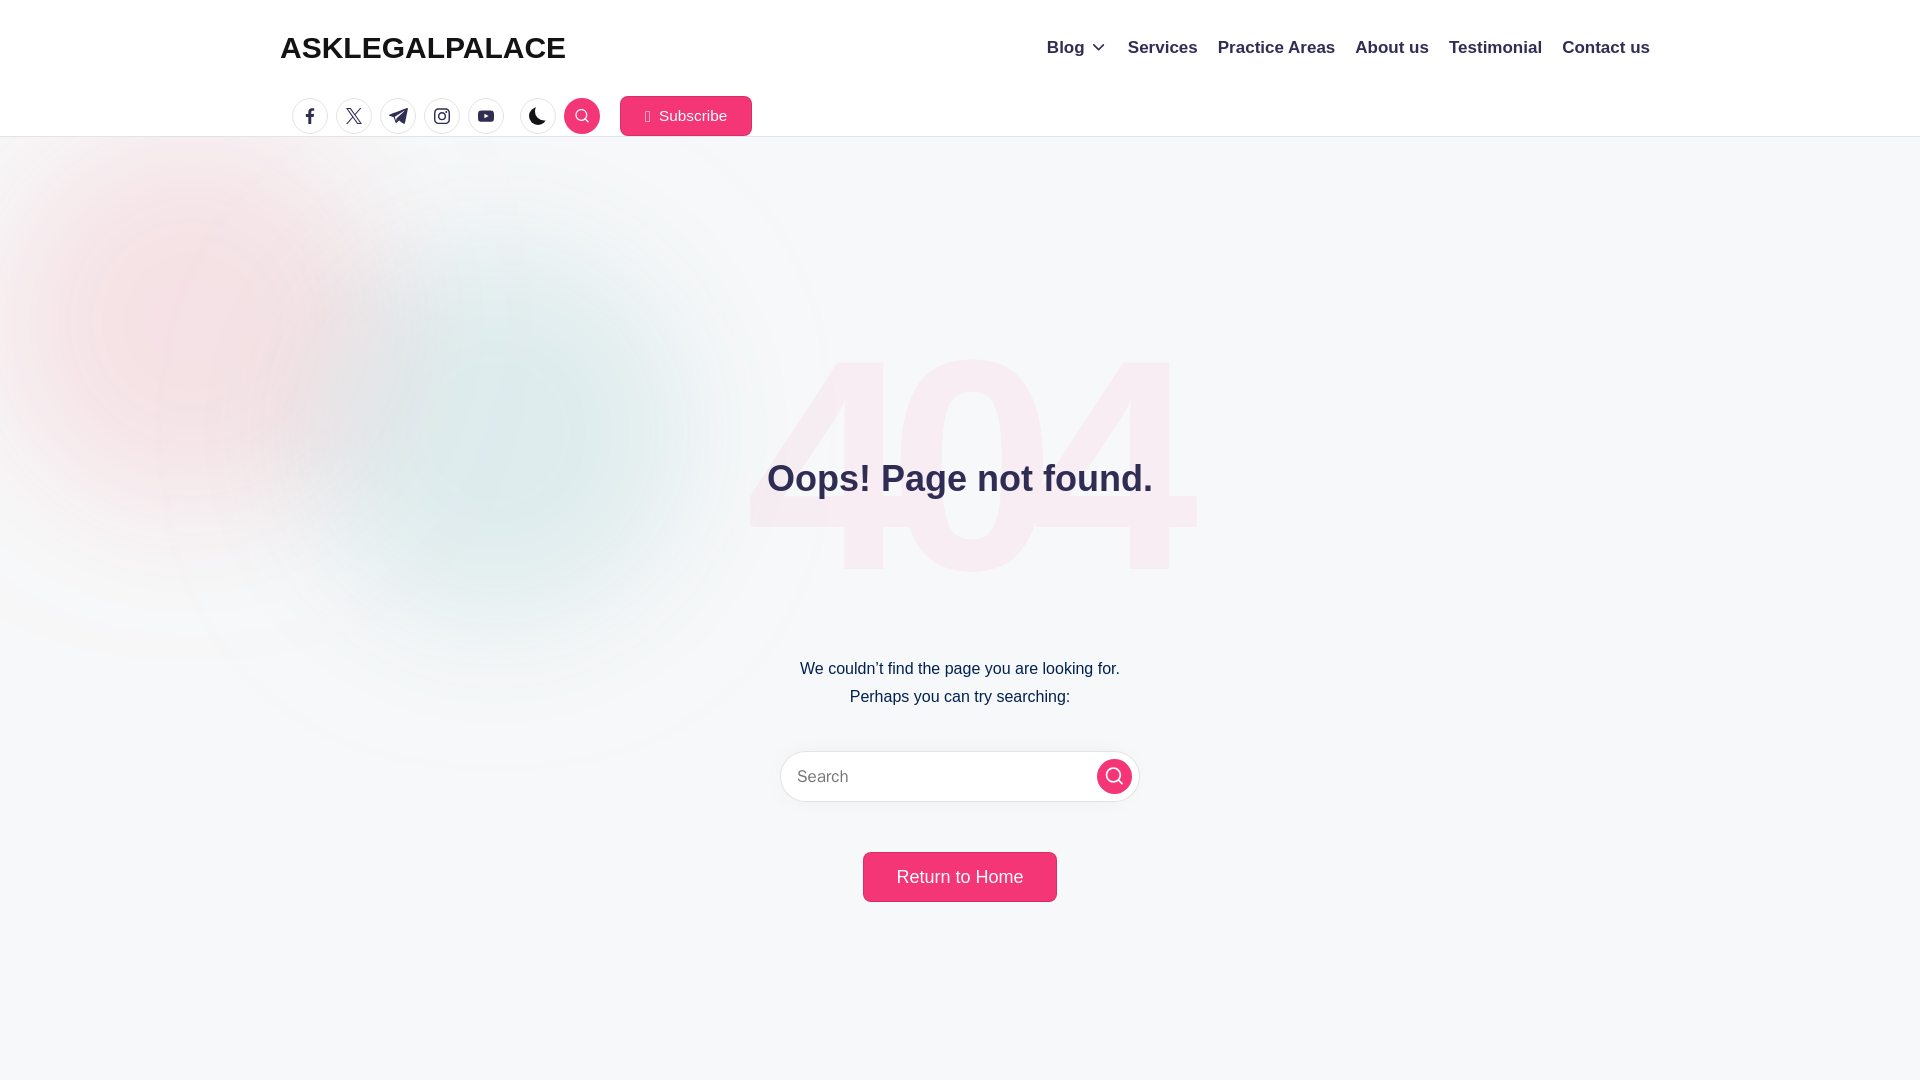 The width and height of the screenshot is (1920, 1080). Describe the element at coordinates (1163, 48) in the screenshot. I see `Services` at that location.